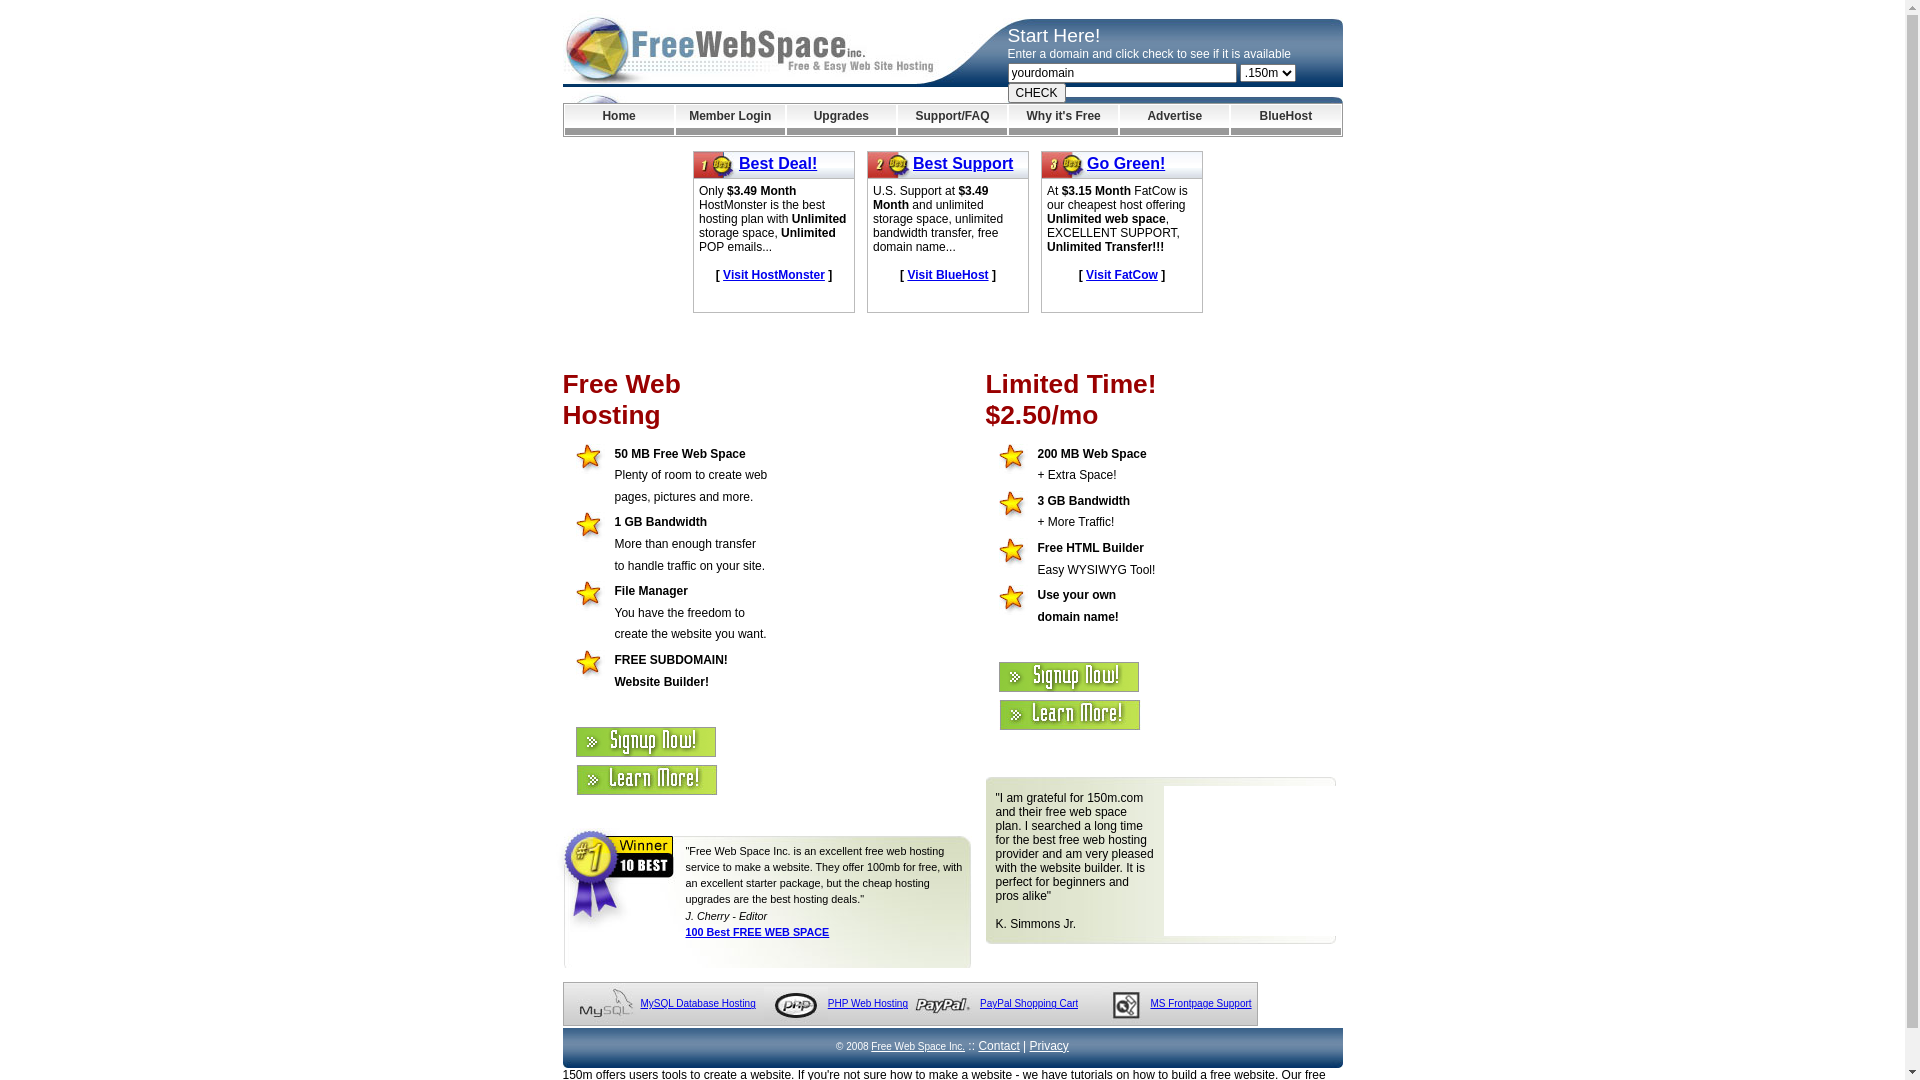 This screenshot has height=1080, width=1920. I want to click on Why it's Free, so click(1064, 120).